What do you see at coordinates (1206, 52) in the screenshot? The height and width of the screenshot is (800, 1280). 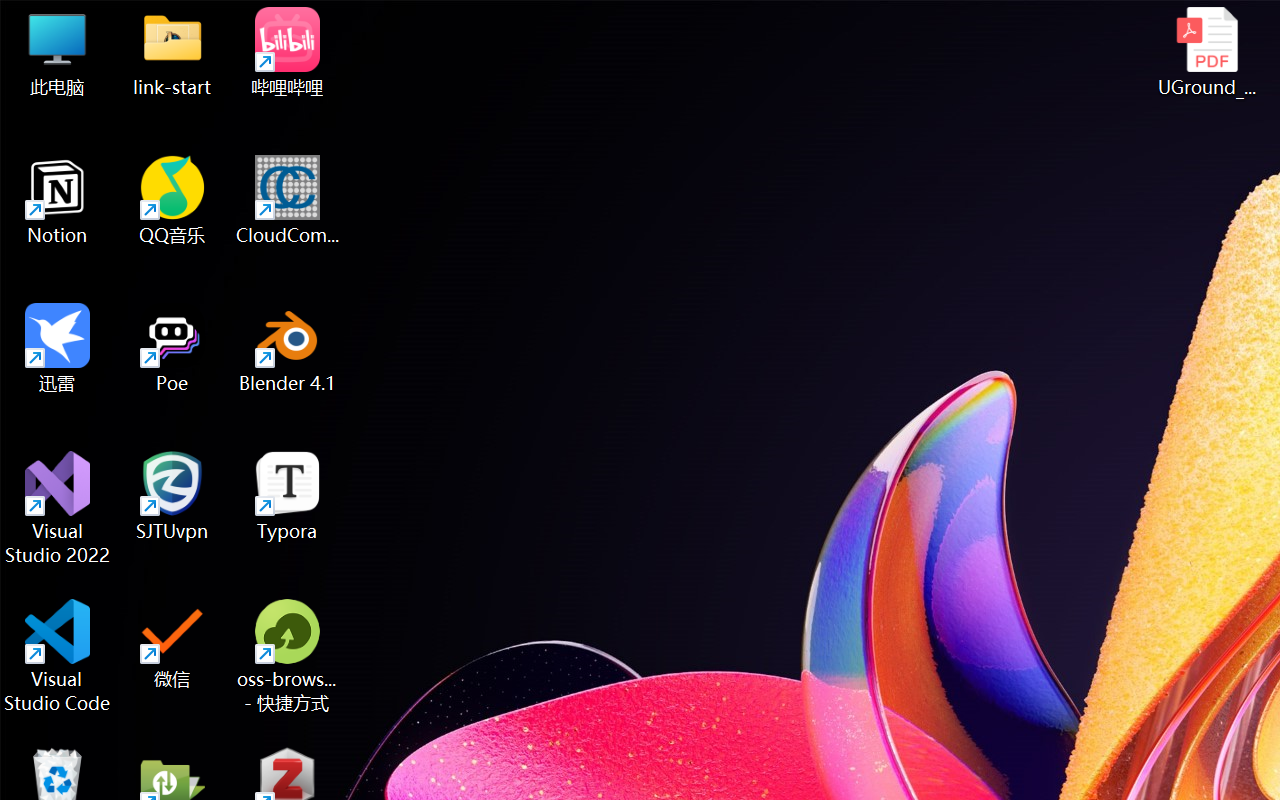 I see `UGround_paper.pdf` at bounding box center [1206, 52].